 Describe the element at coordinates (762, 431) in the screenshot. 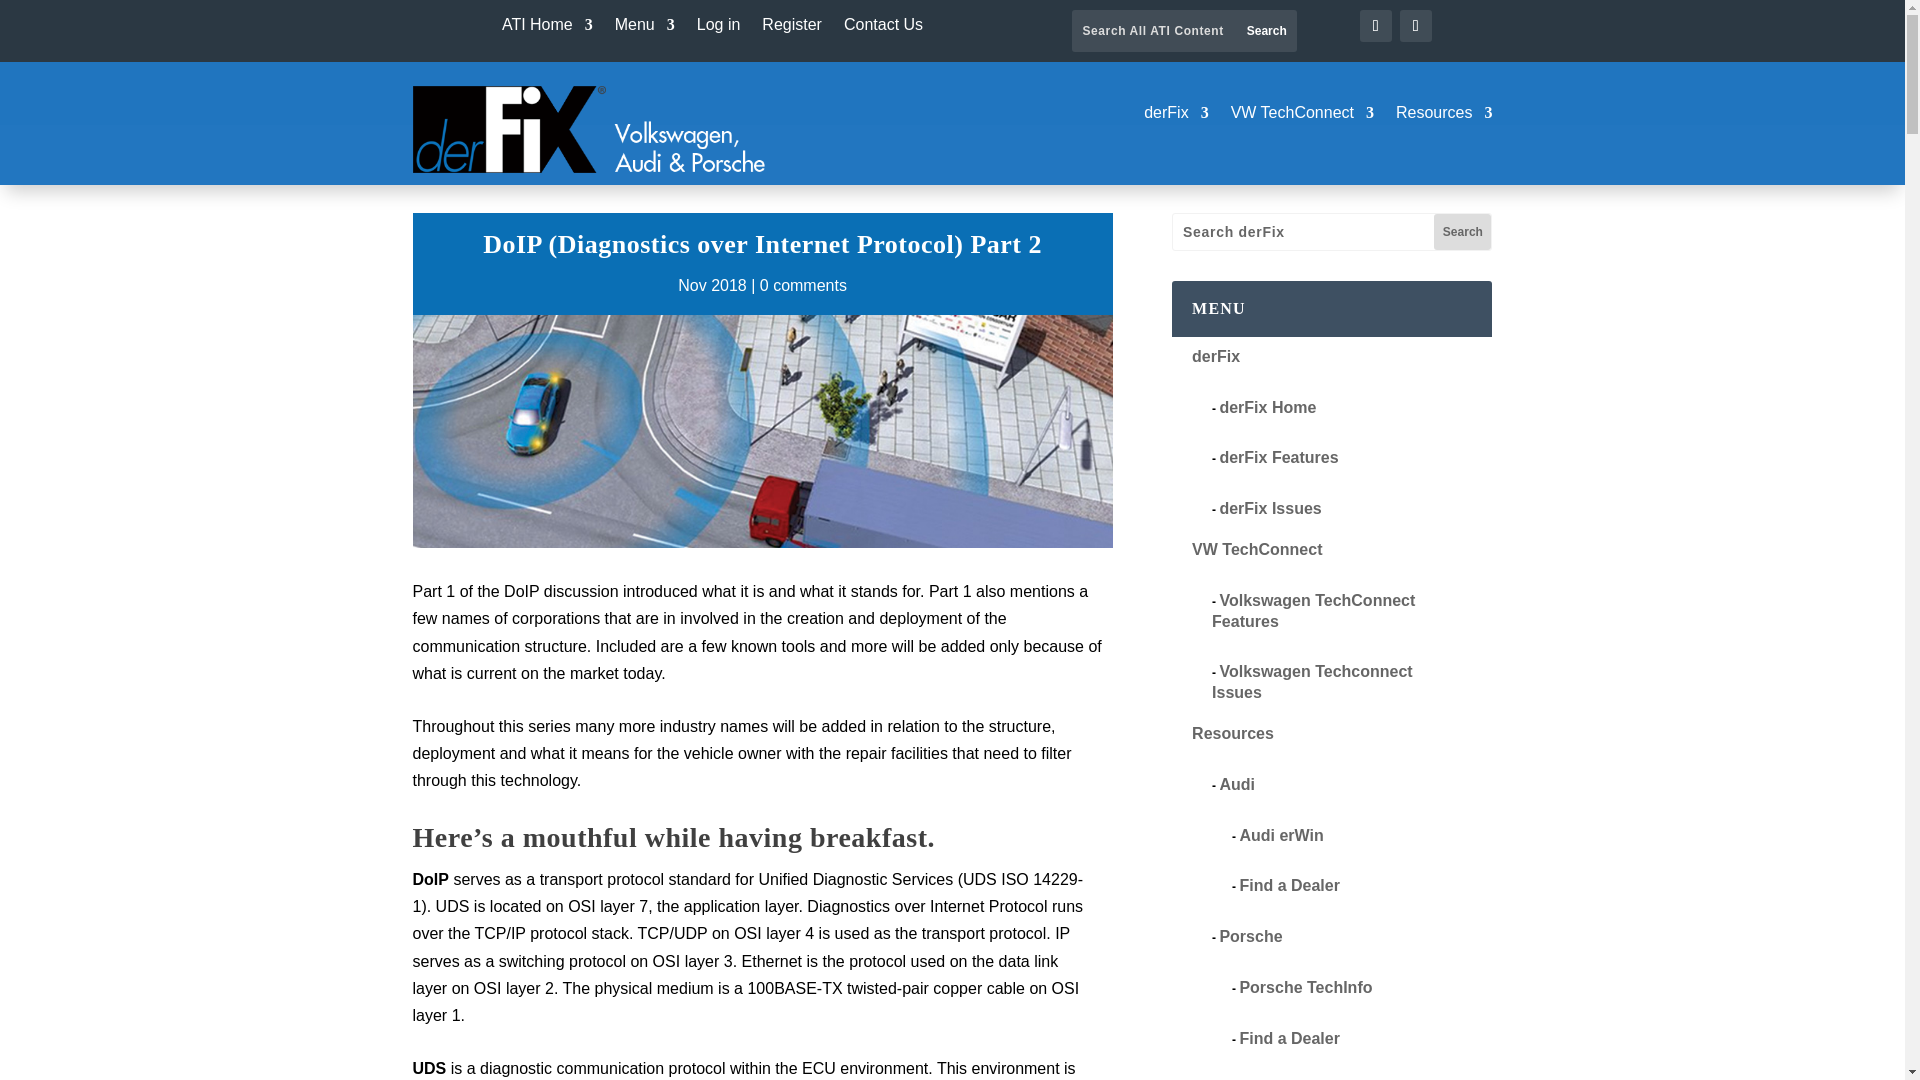

I see `DoIP-Part-2` at that location.